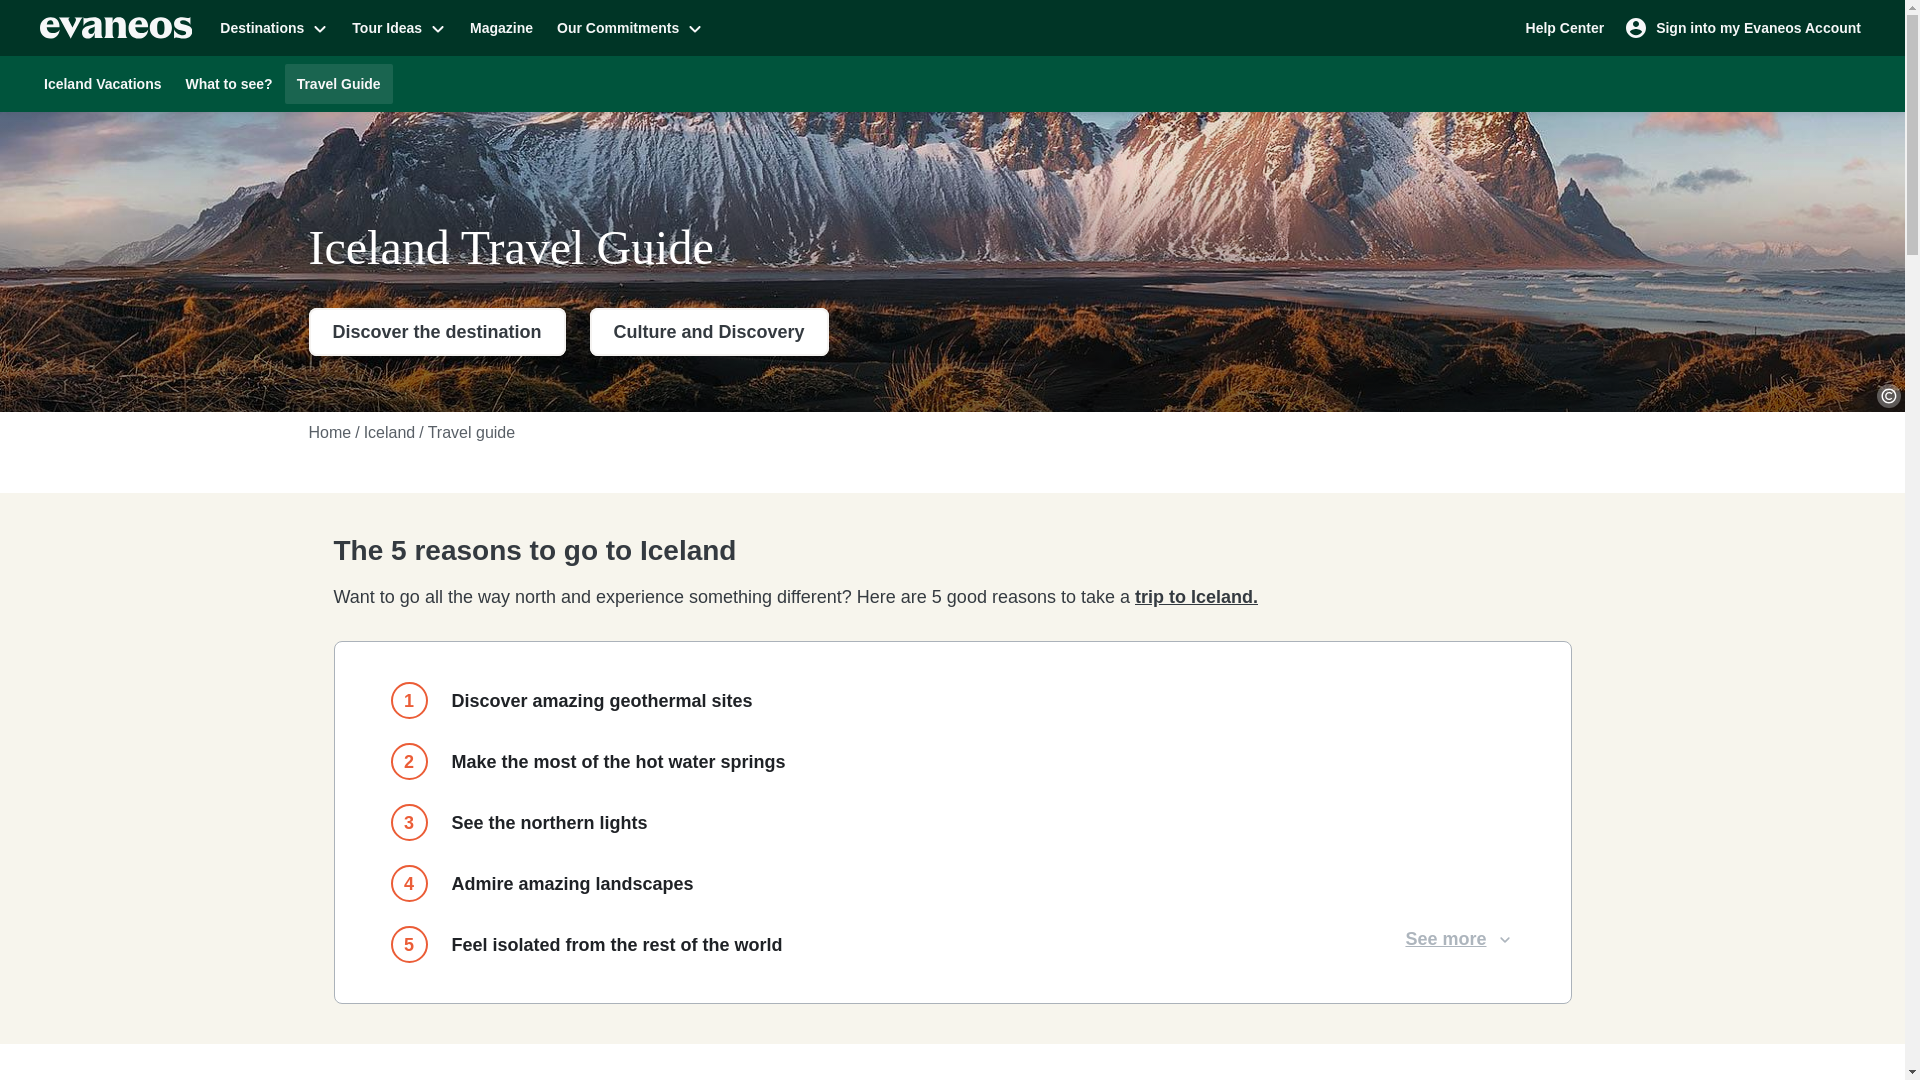 The height and width of the screenshot is (1080, 1920). Describe the element at coordinates (338, 83) in the screenshot. I see `Travel Guide` at that location.